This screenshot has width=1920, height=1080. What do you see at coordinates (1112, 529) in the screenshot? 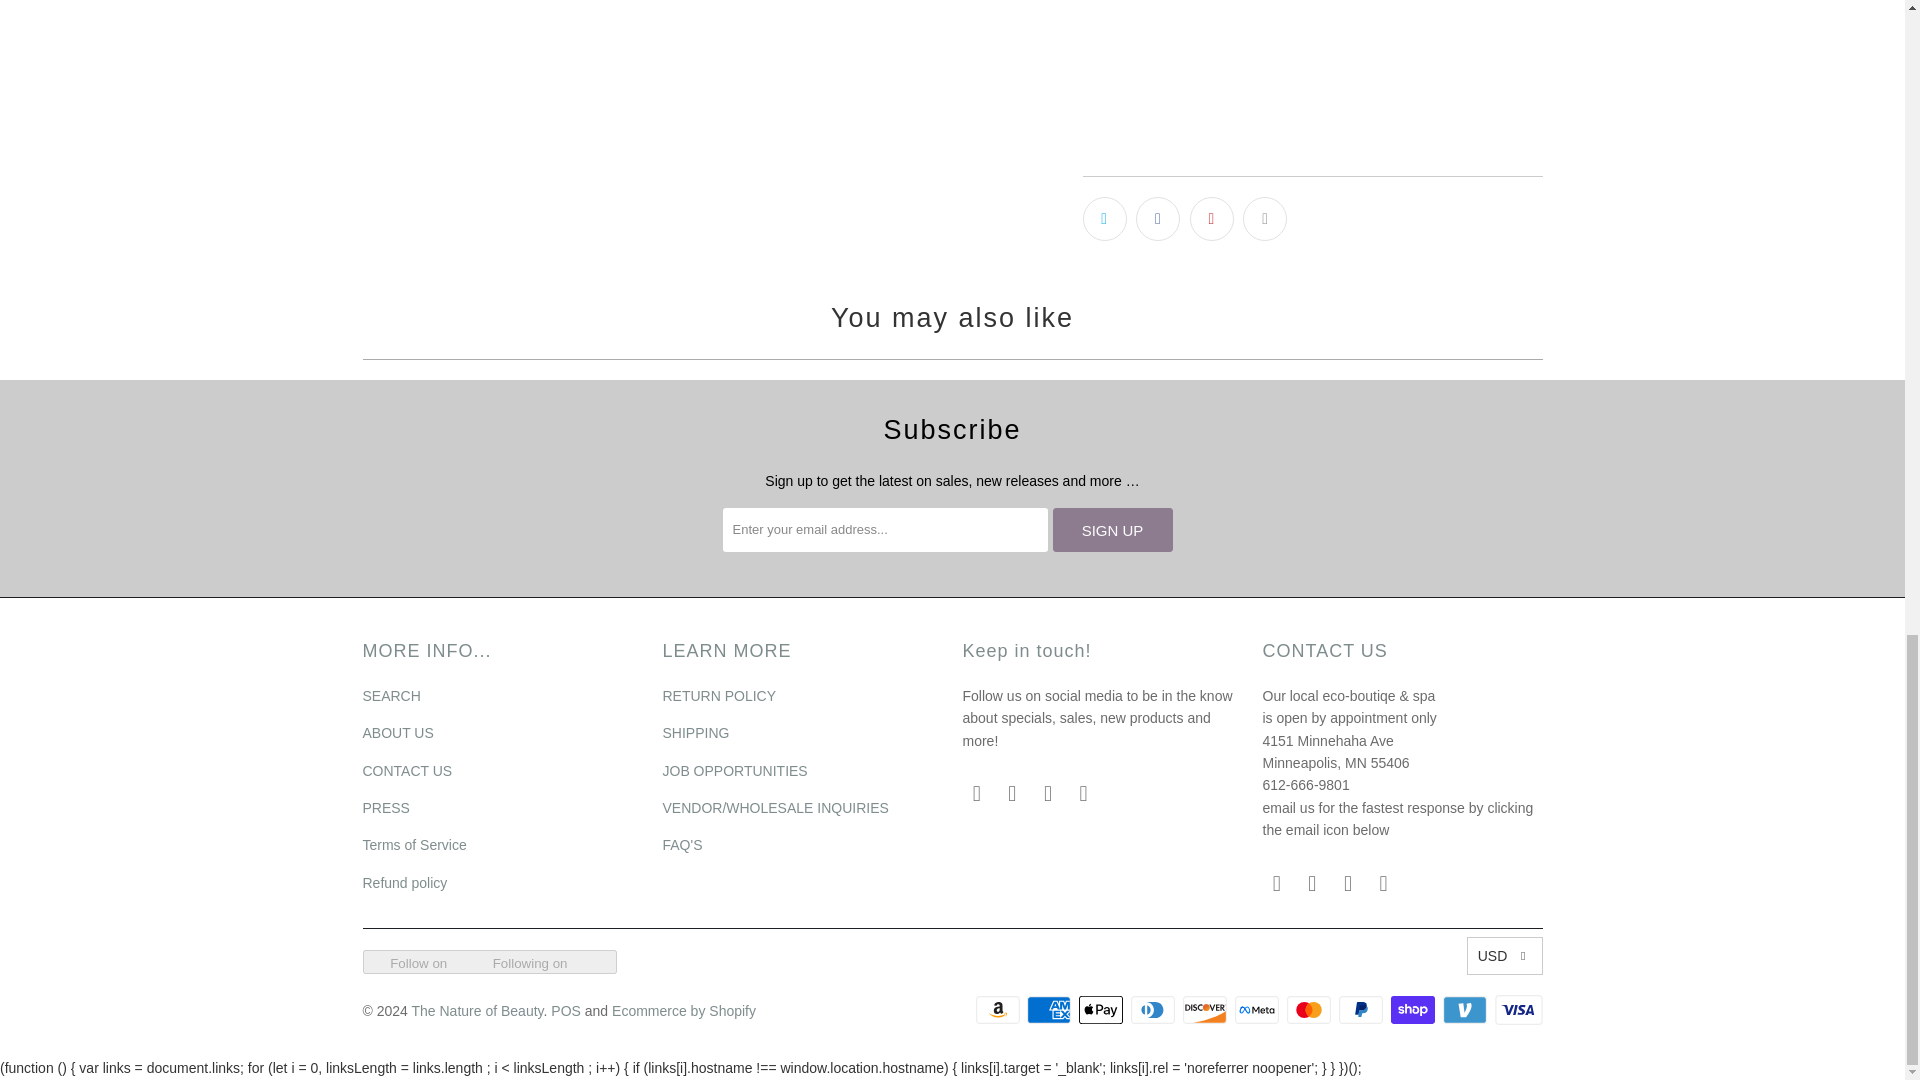
I see `Sign Up` at bounding box center [1112, 529].